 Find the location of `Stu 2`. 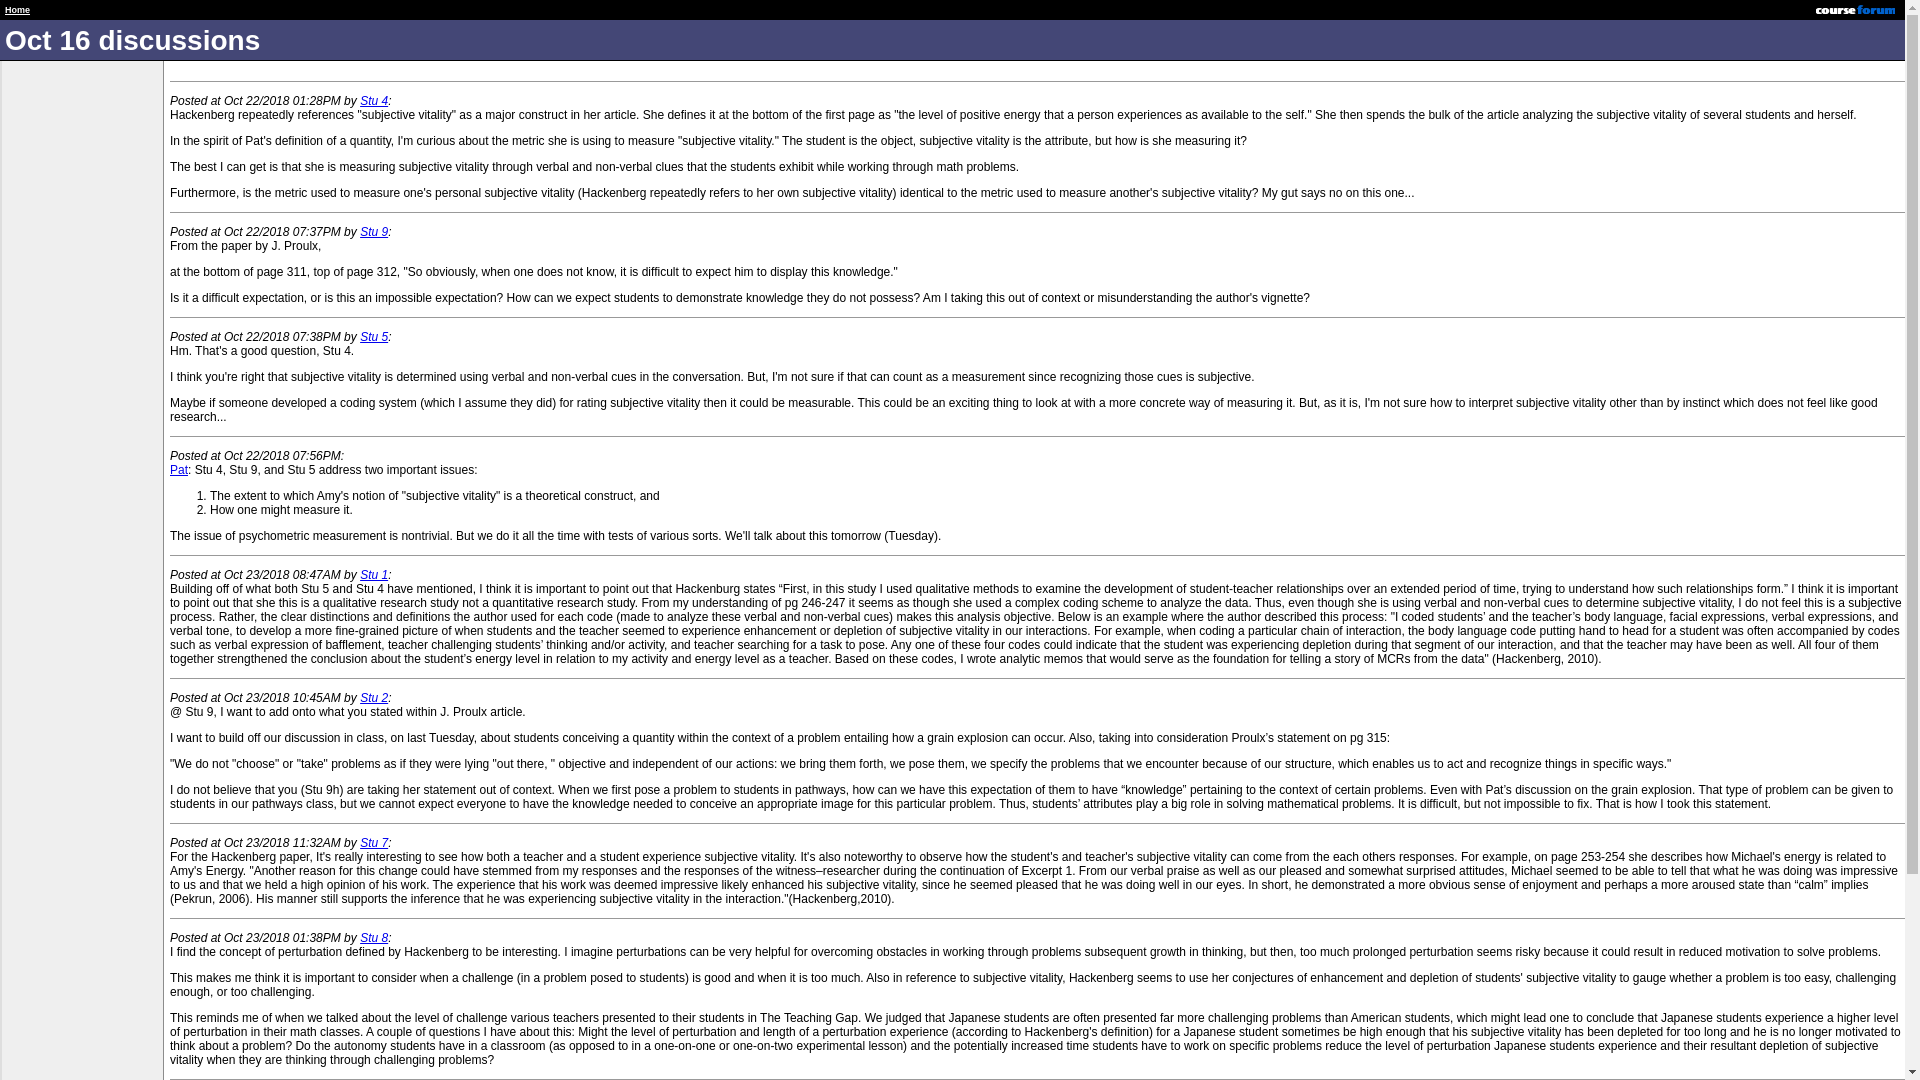

Stu 2 is located at coordinates (374, 698).